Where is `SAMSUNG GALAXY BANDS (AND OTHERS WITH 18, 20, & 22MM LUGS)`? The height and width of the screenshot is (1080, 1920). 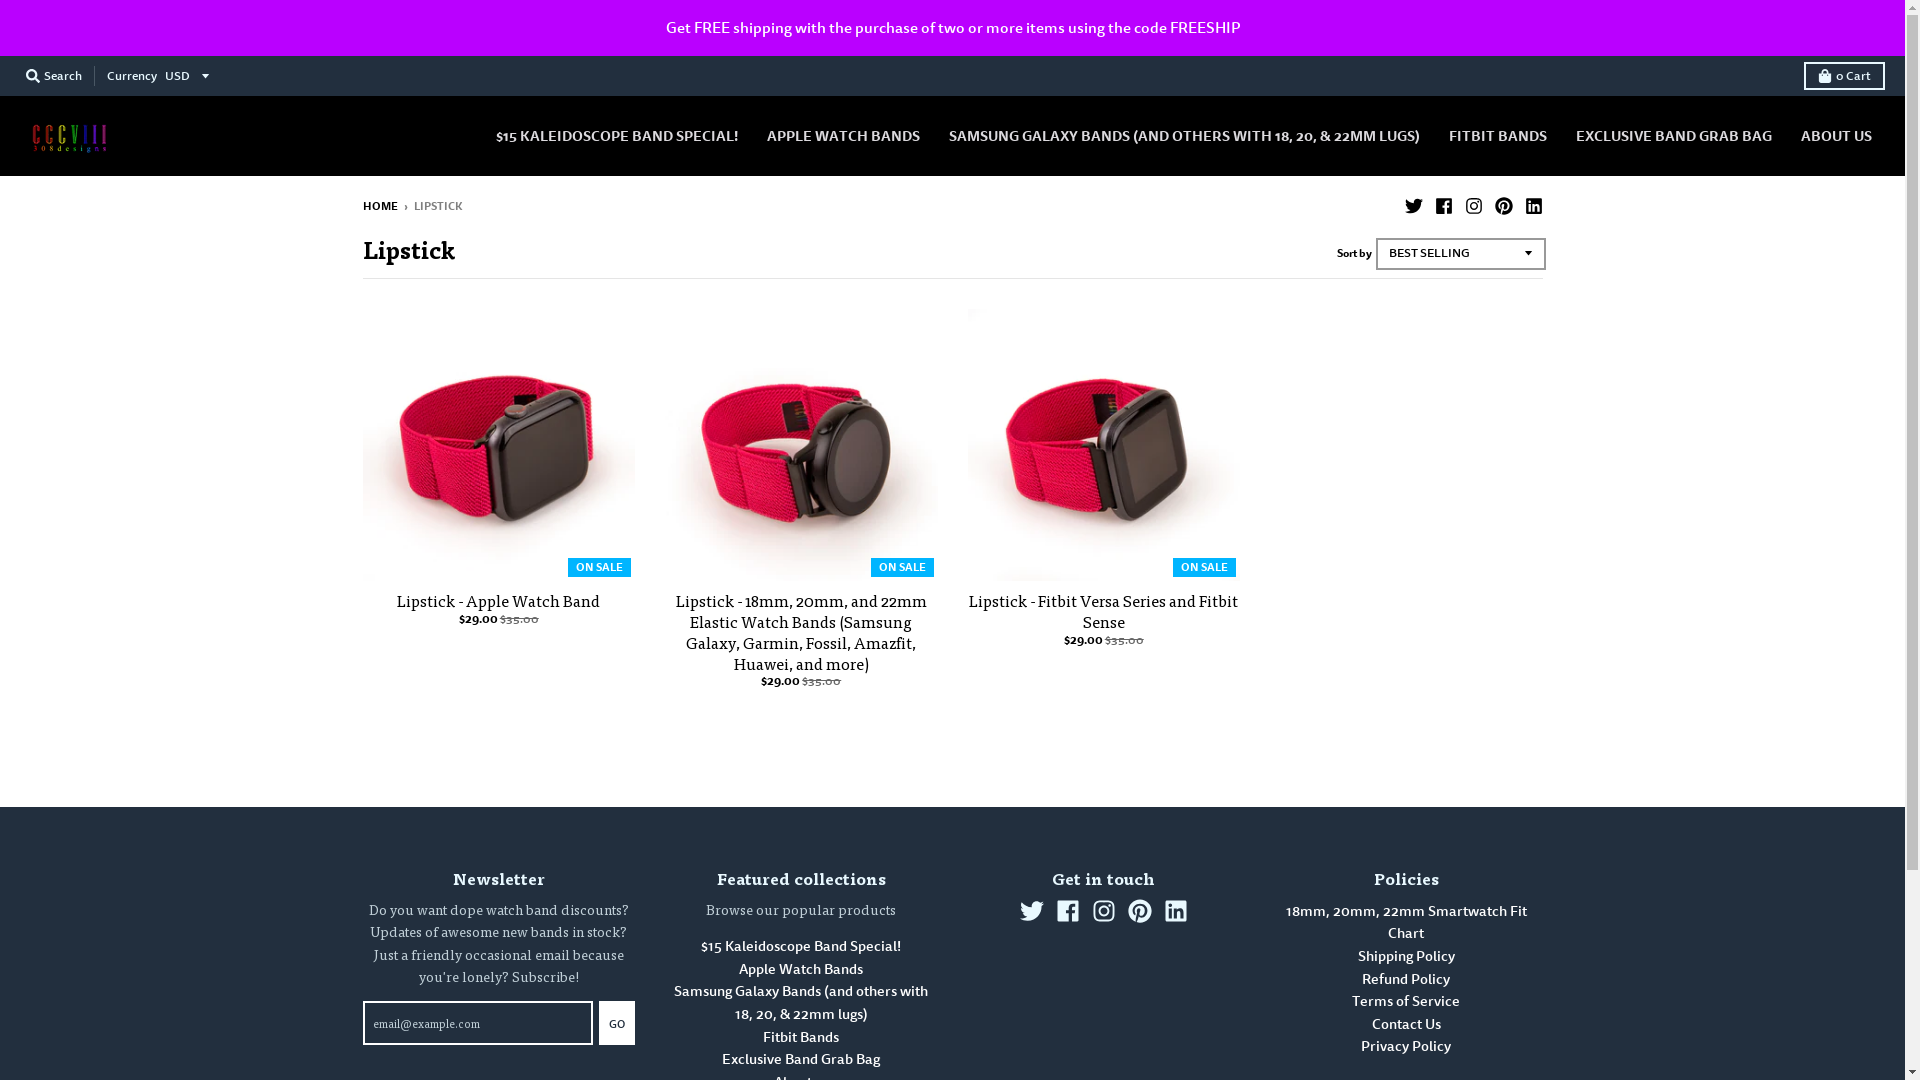 SAMSUNG GALAXY BANDS (AND OTHERS WITH 18, 20, & 22MM LUGS) is located at coordinates (1184, 136).